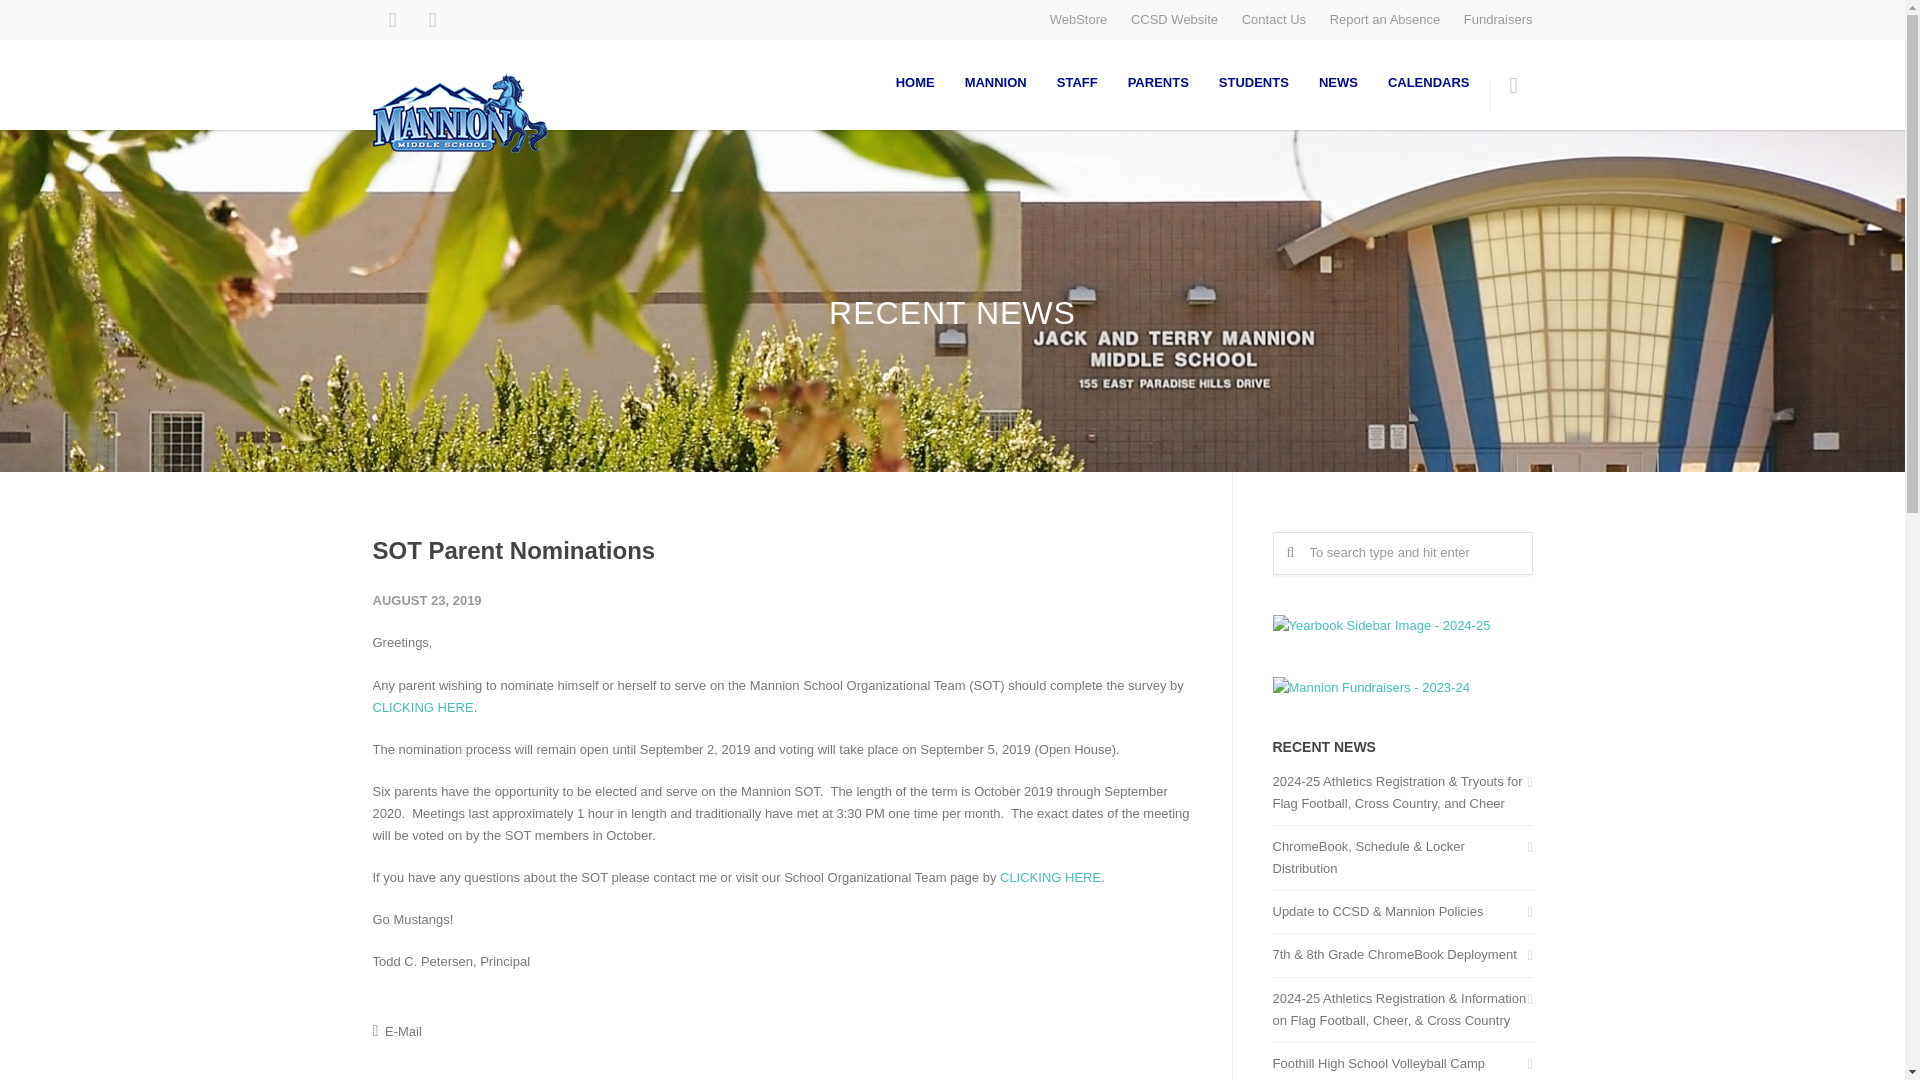 Image resolution: width=1920 pixels, height=1080 pixels. Describe the element at coordinates (1174, 18) in the screenshot. I see `CCSD Website` at that location.